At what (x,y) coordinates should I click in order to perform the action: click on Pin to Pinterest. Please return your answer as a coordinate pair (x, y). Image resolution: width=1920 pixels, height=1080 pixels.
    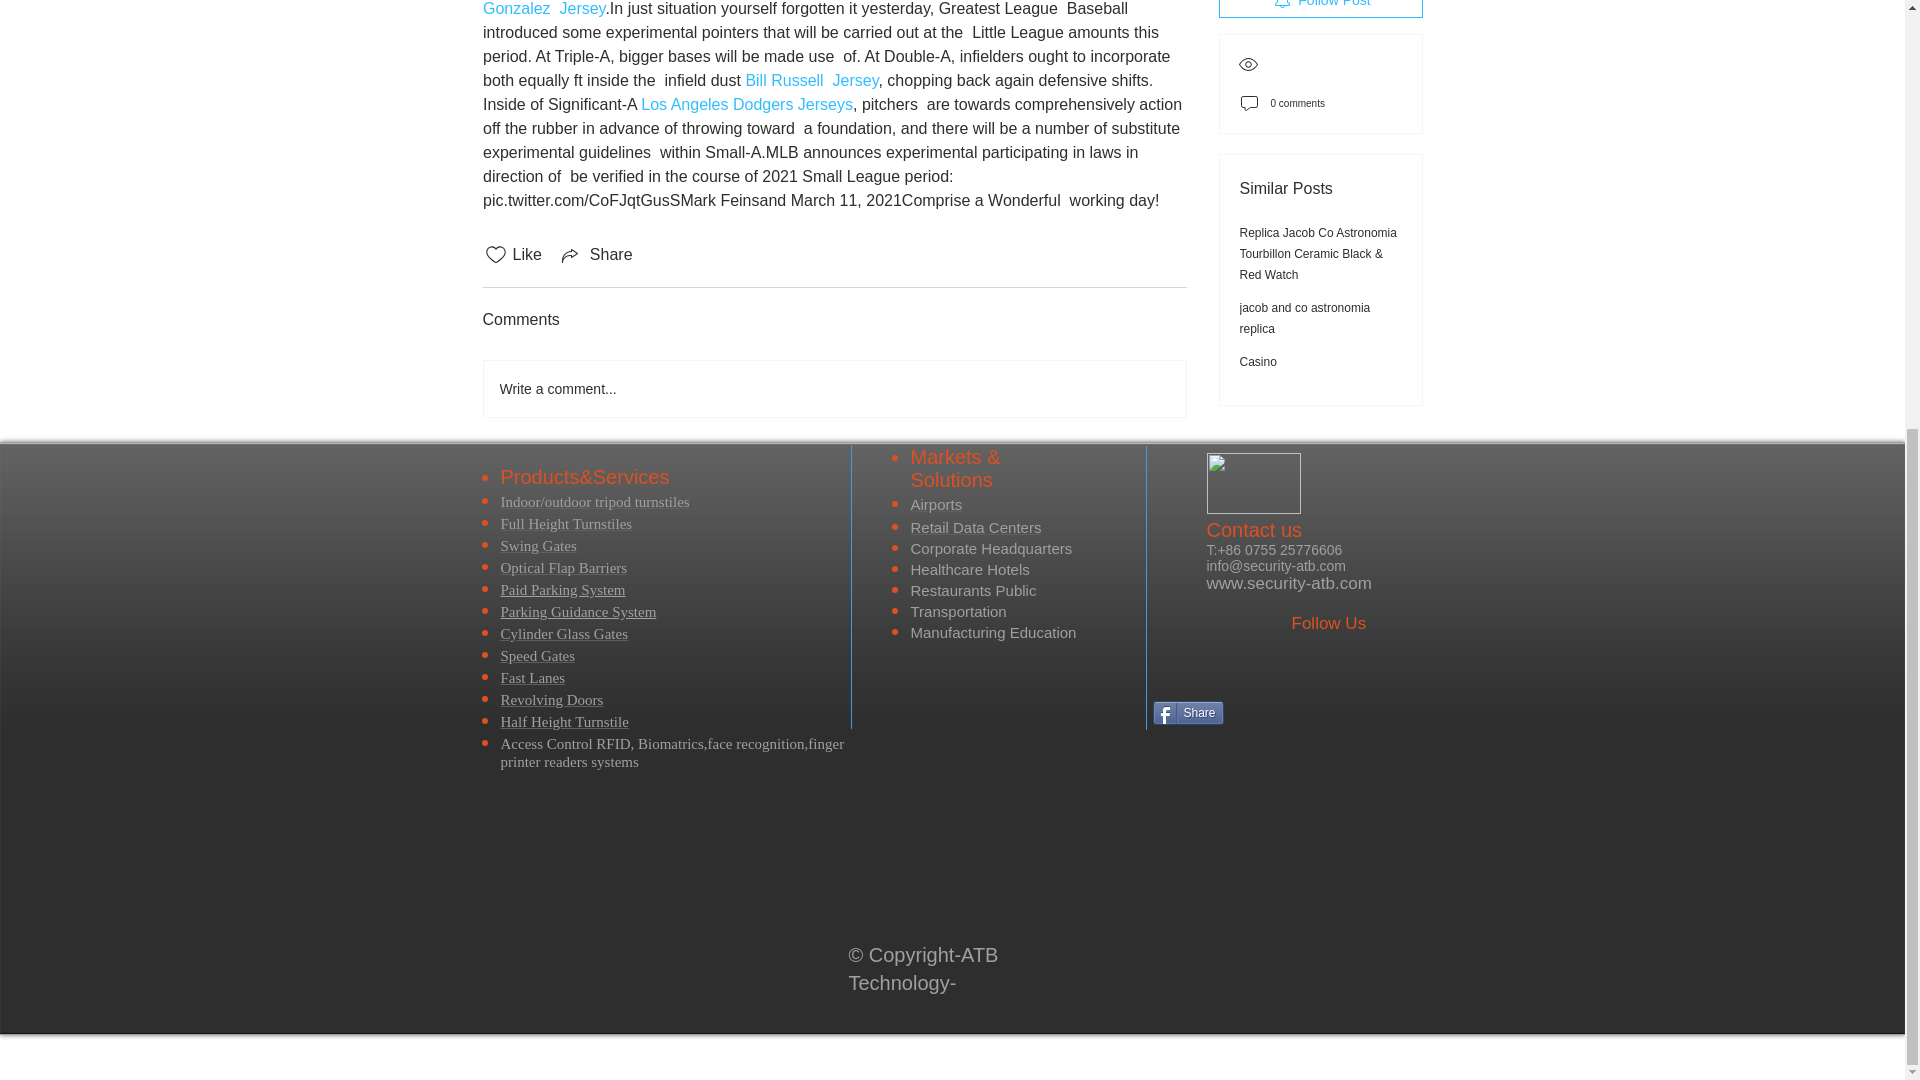
    Looking at the image, I should click on (1426, 710).